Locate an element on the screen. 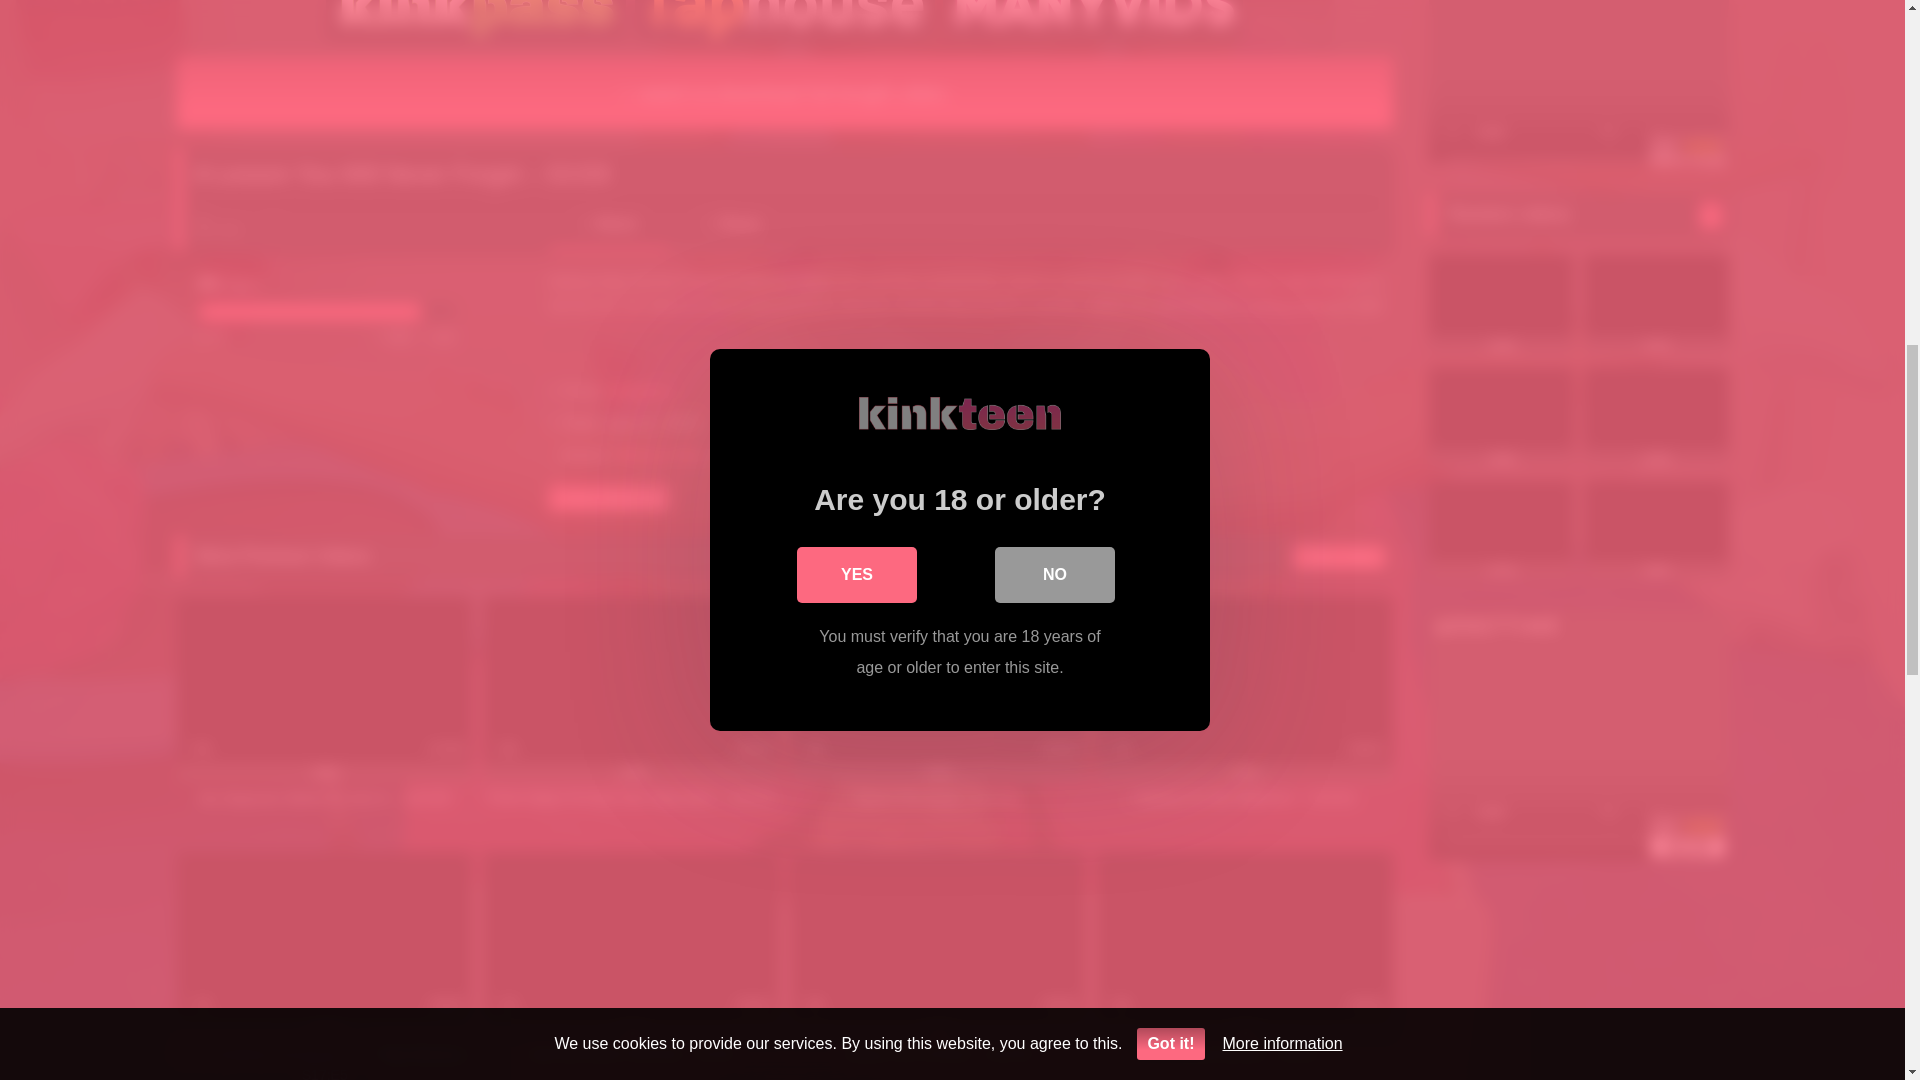  Moms Teach Sex is located at coordinates (608, 496).